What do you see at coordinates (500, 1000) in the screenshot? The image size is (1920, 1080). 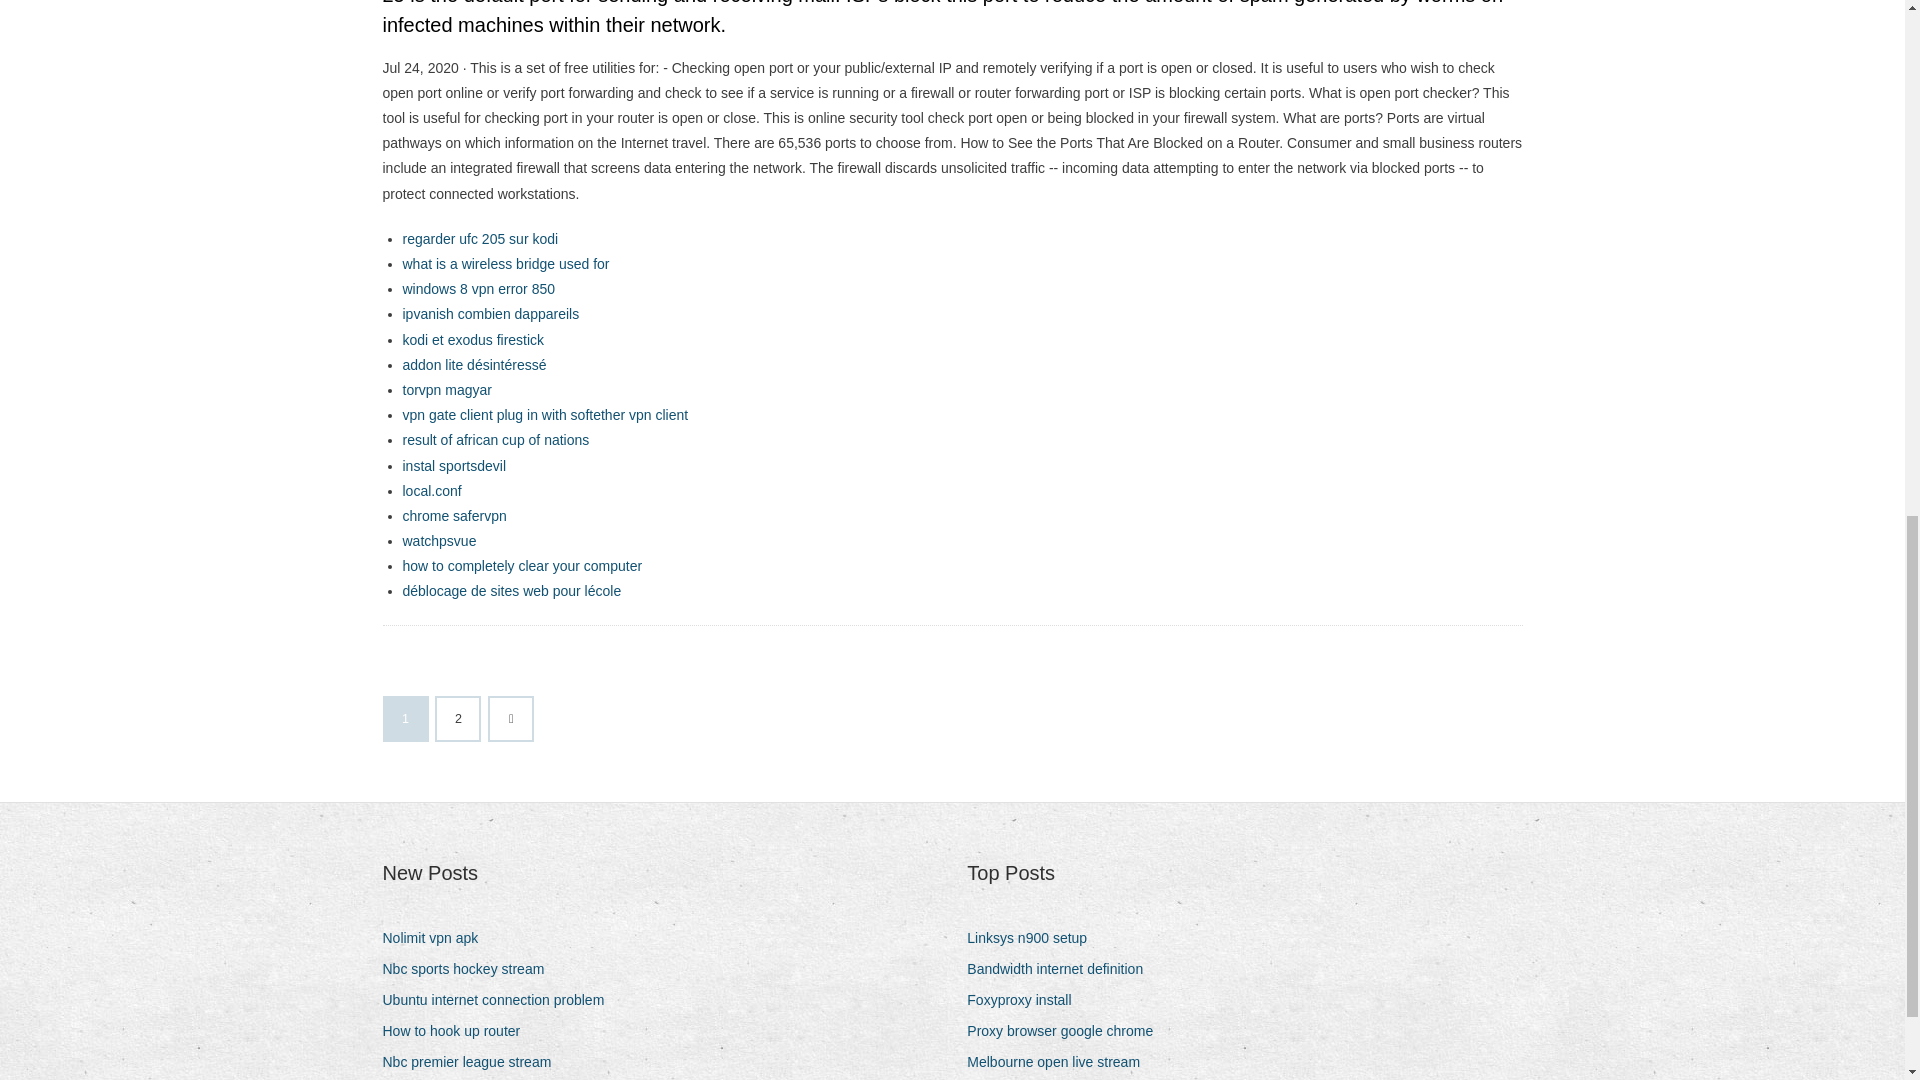 I see `Ubuntu internet connection problem` at bounding box center [500, 1000].